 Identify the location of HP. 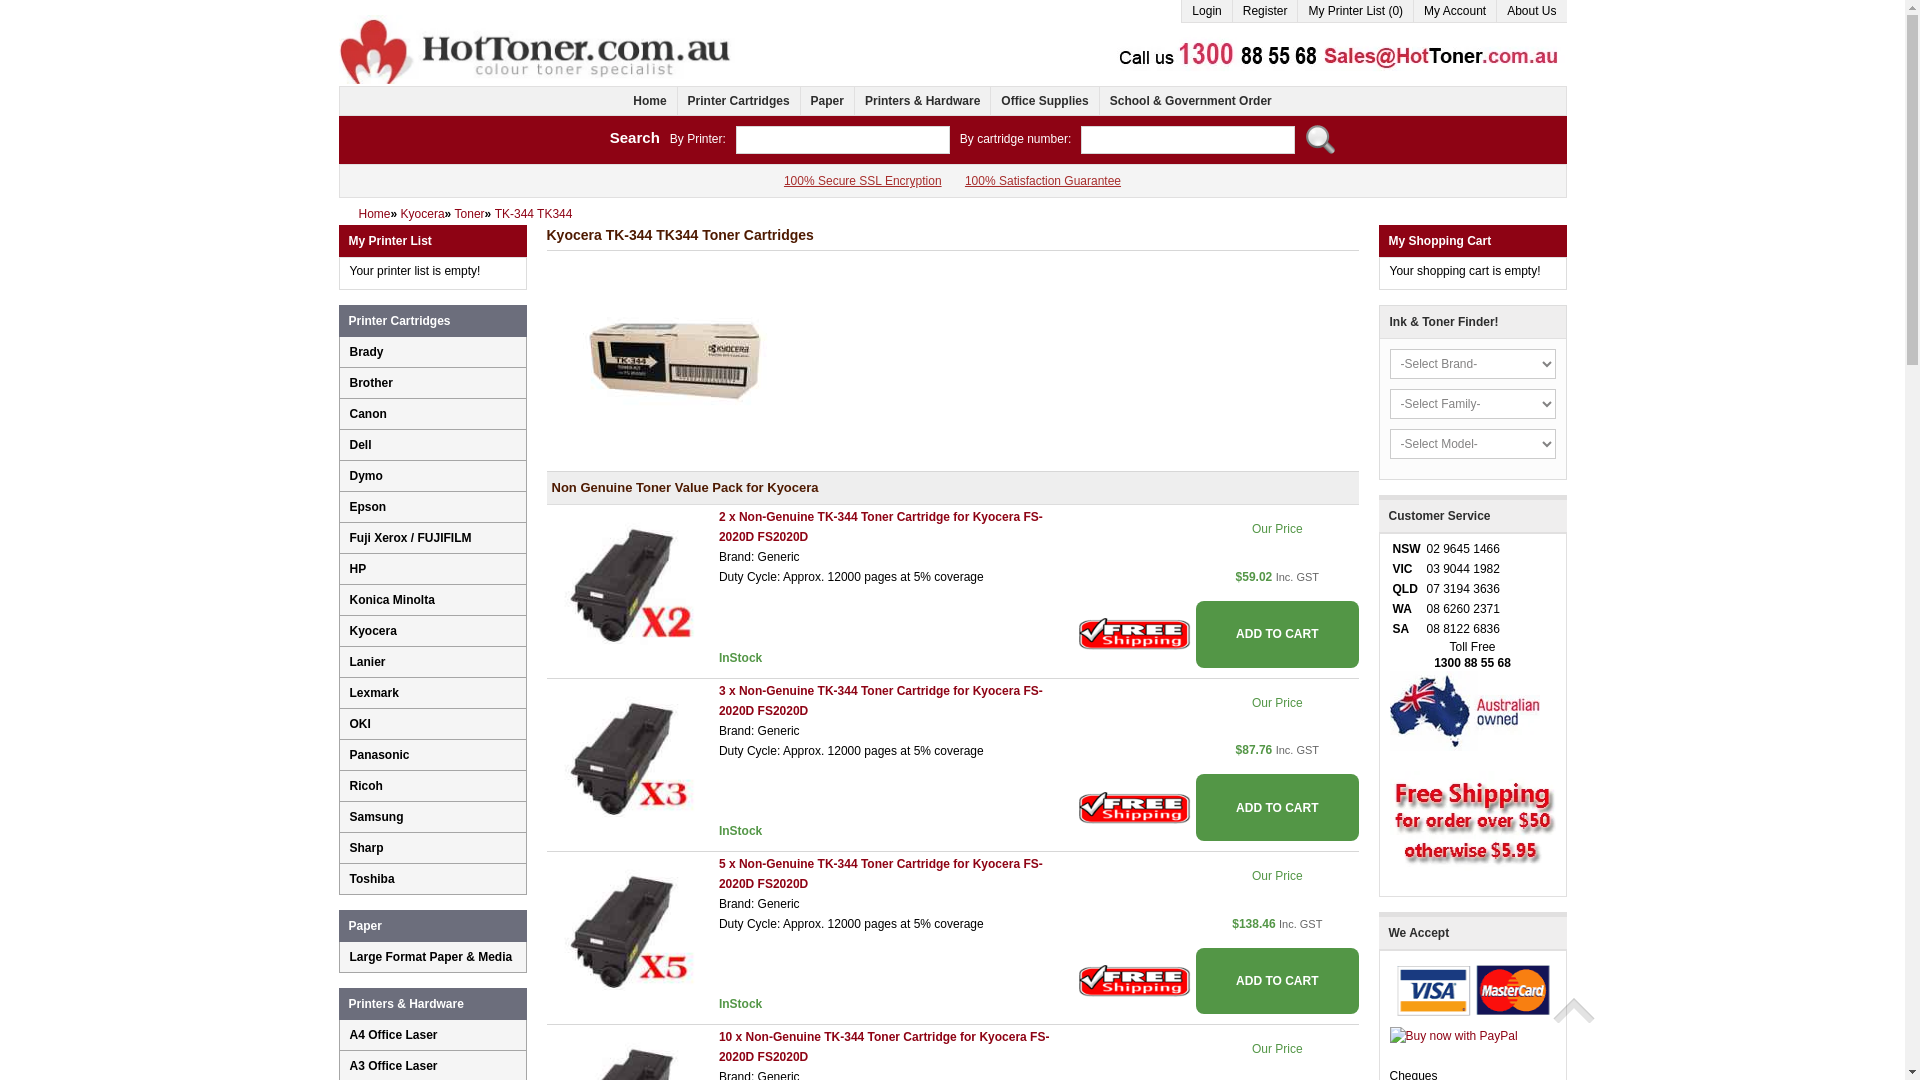
(438, 569).